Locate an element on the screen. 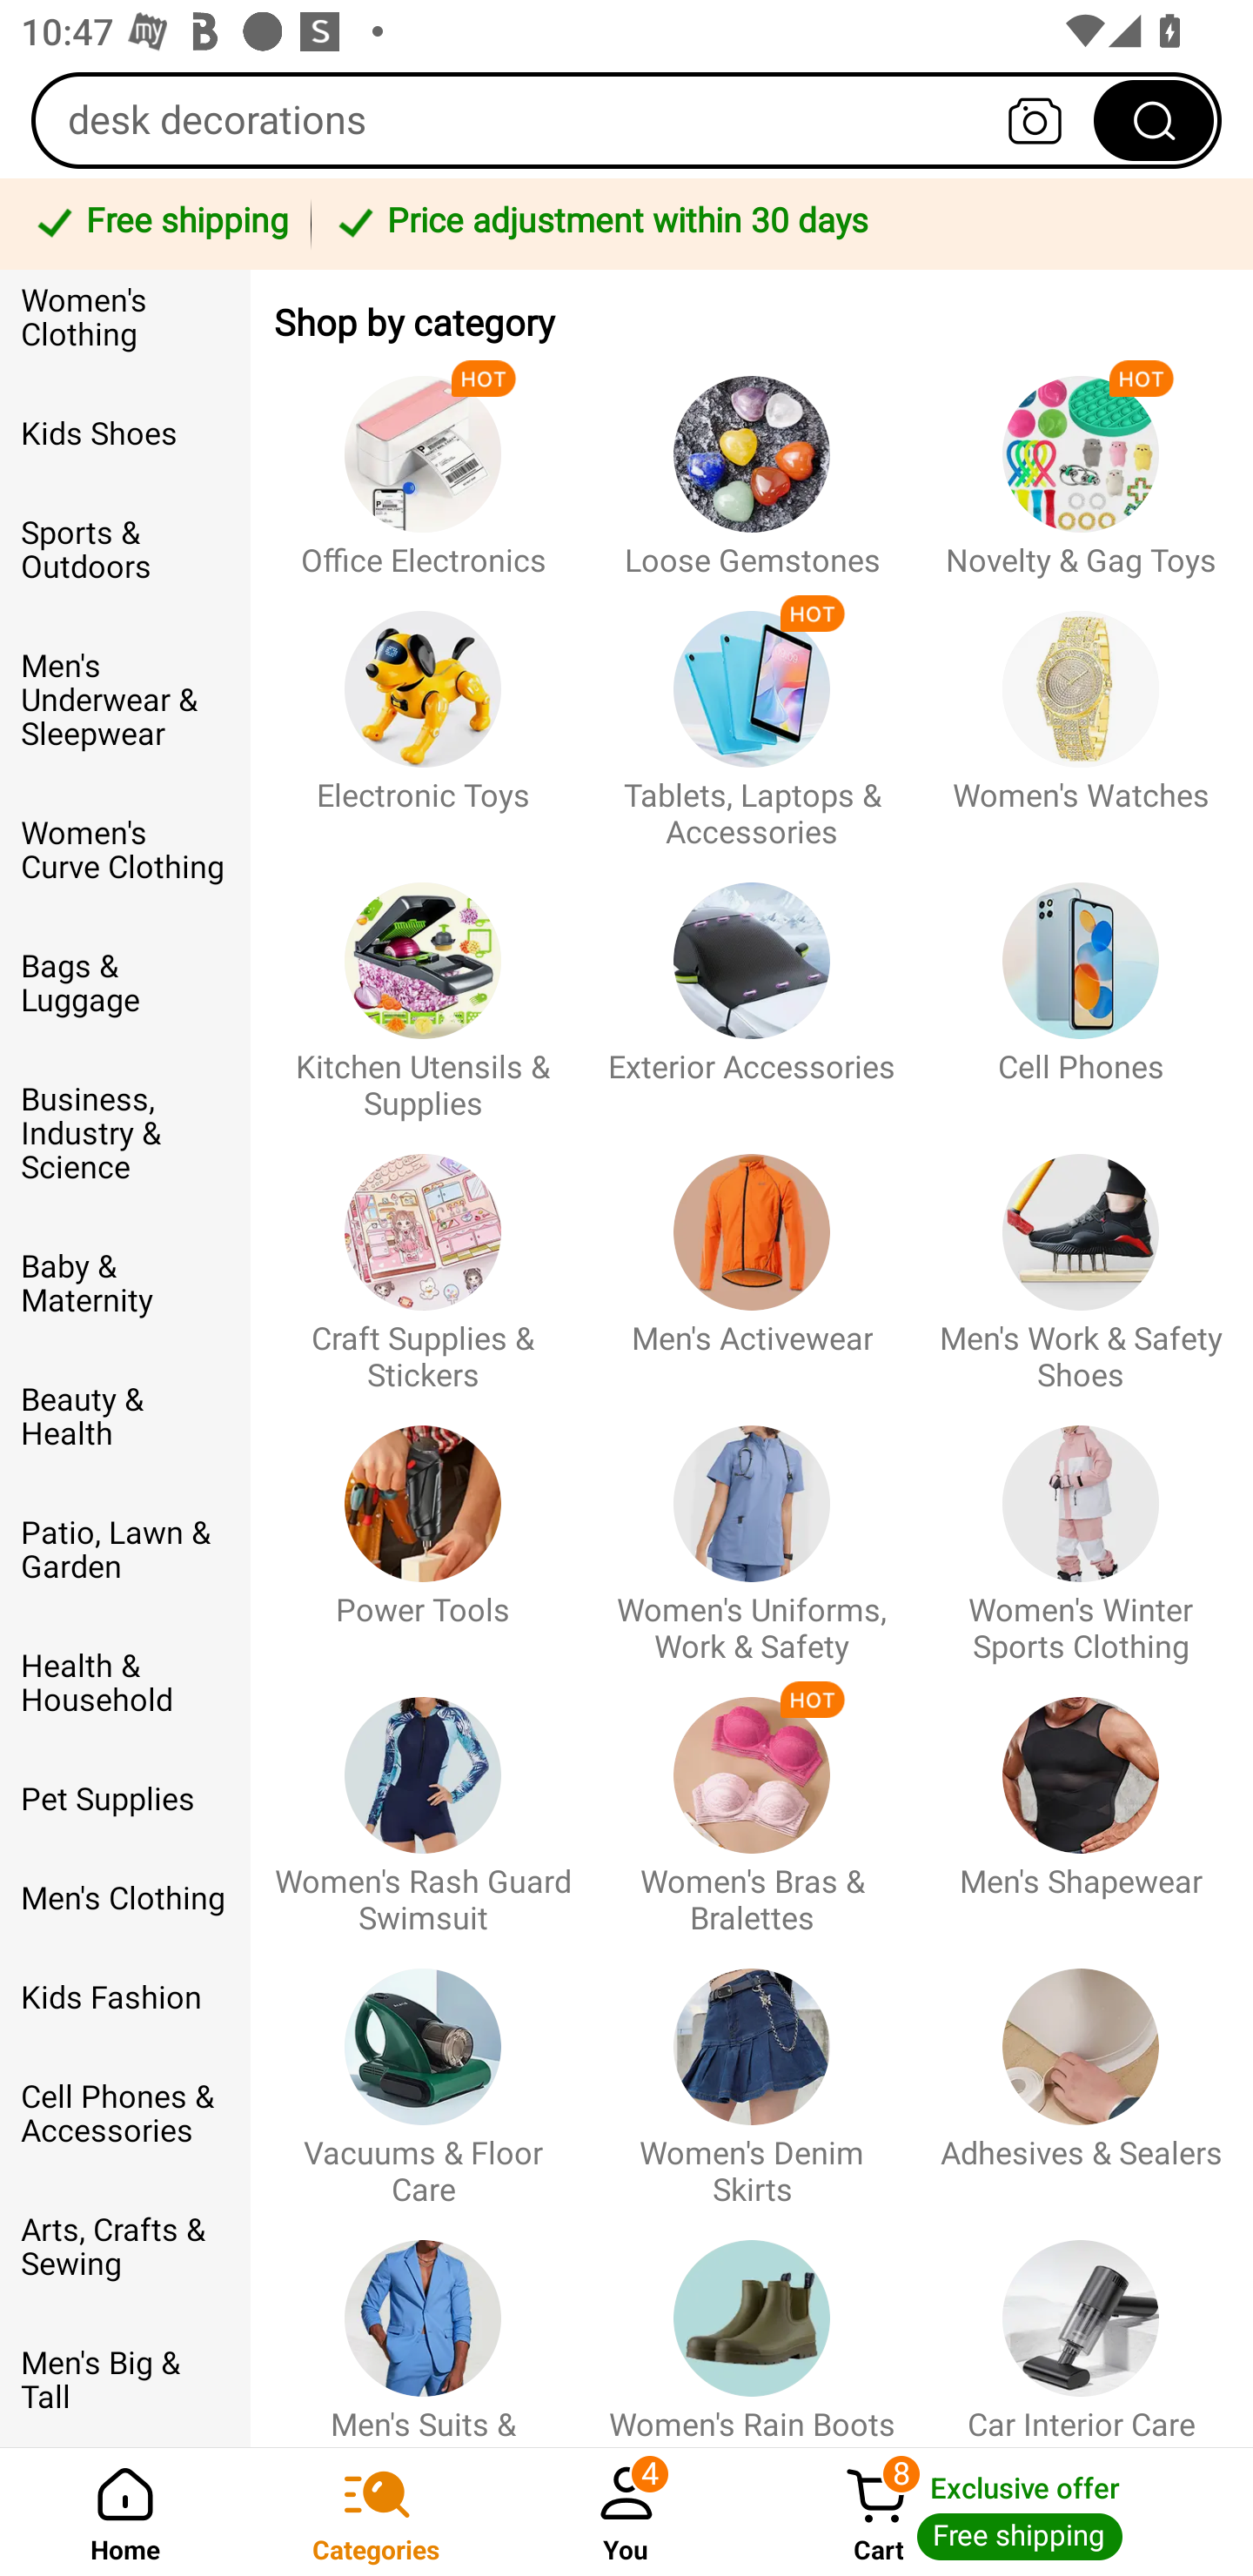 This screenshot has height=2576, width=1253. Cart 8 Cart Exclusive offer is located at coordinates (1002, 2512).